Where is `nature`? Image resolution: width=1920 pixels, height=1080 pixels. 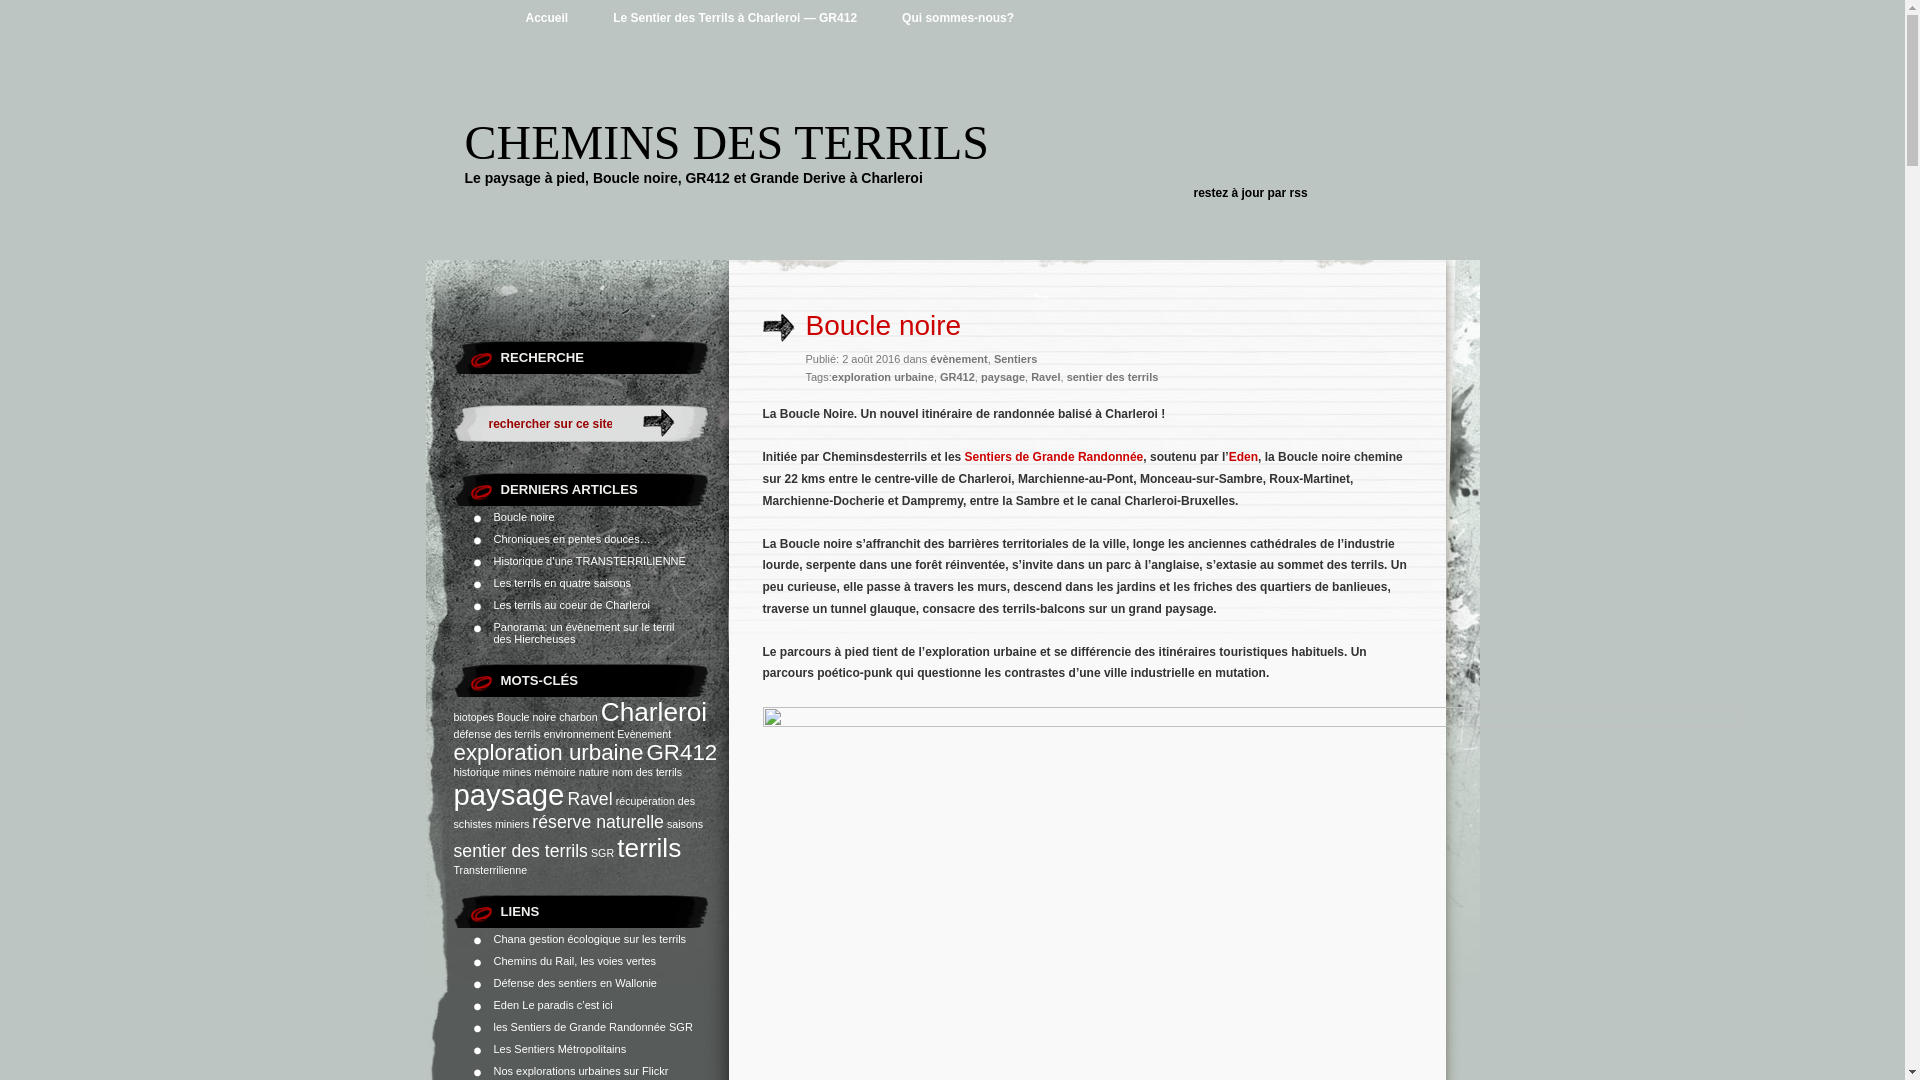
nature is located at coordinates (594, 772).